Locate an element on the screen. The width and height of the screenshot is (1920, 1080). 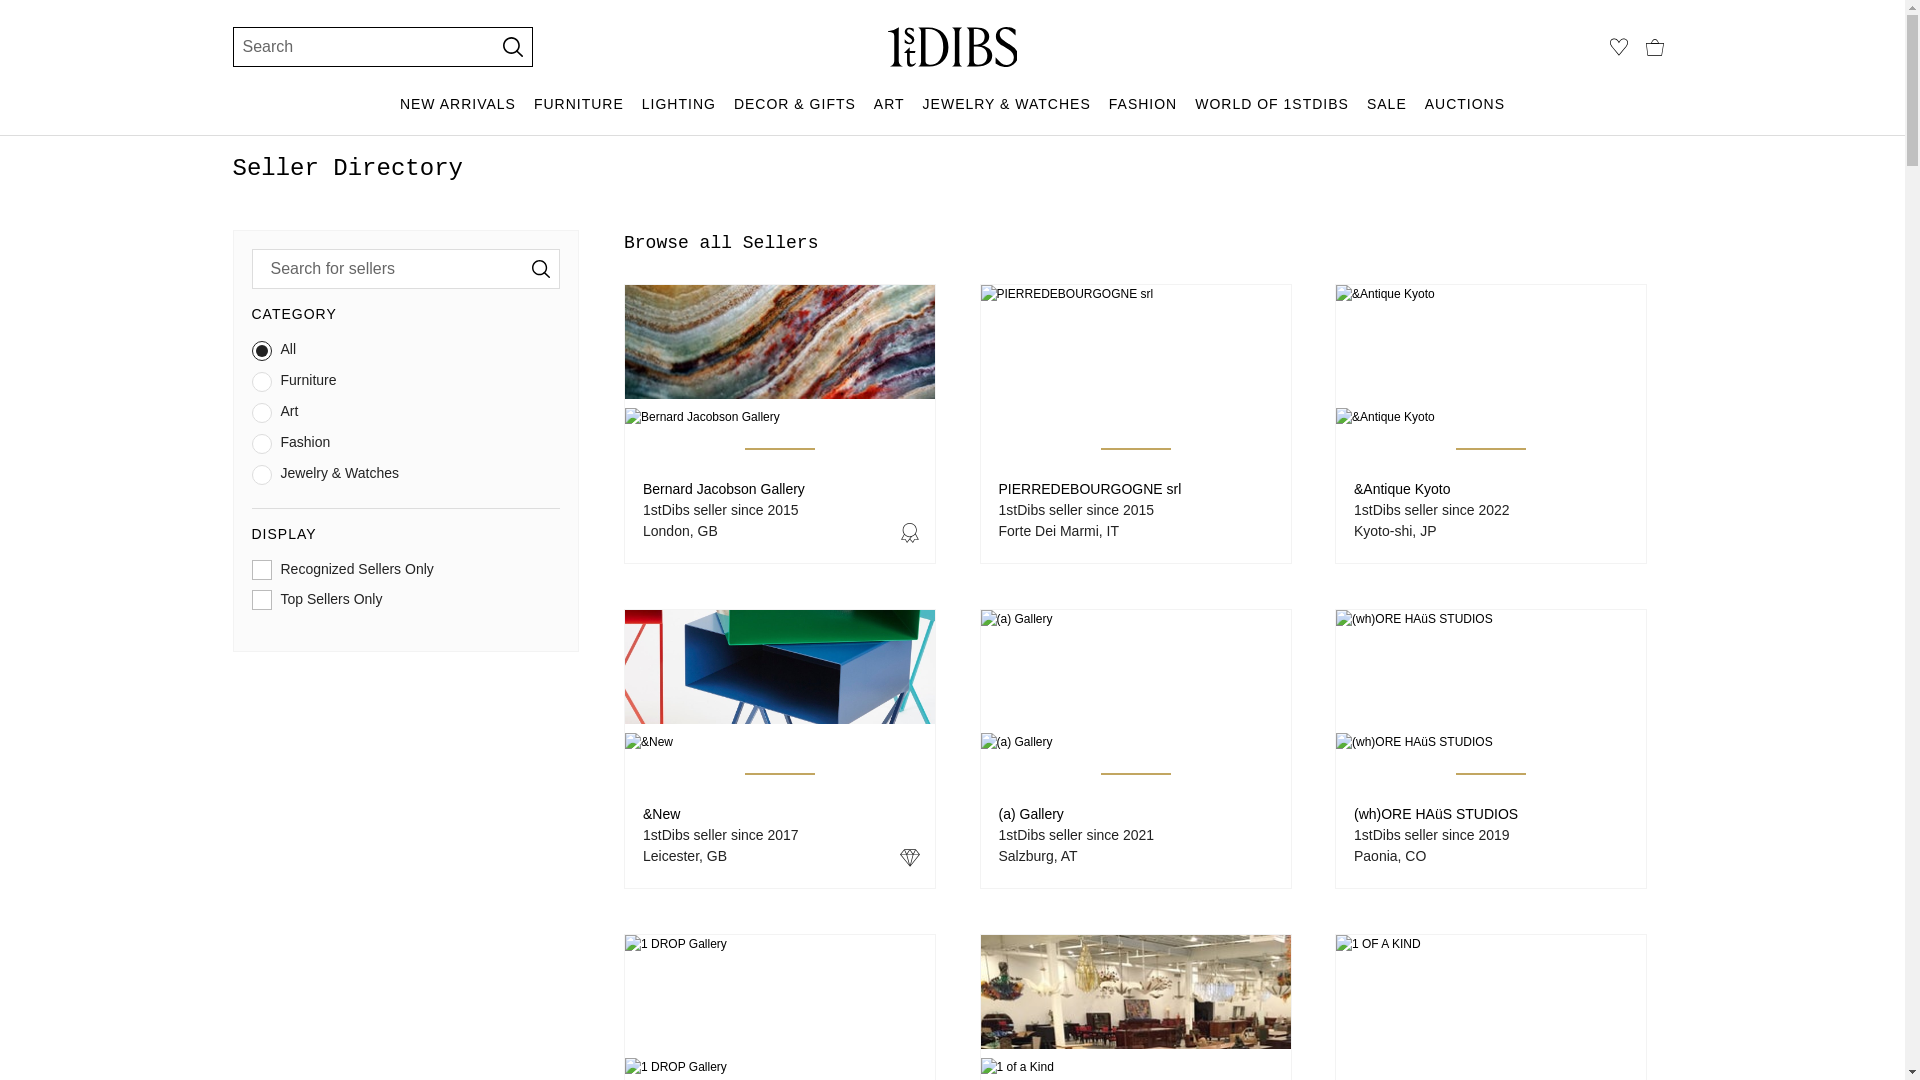
Furniture is located at coordinates (406, 386).